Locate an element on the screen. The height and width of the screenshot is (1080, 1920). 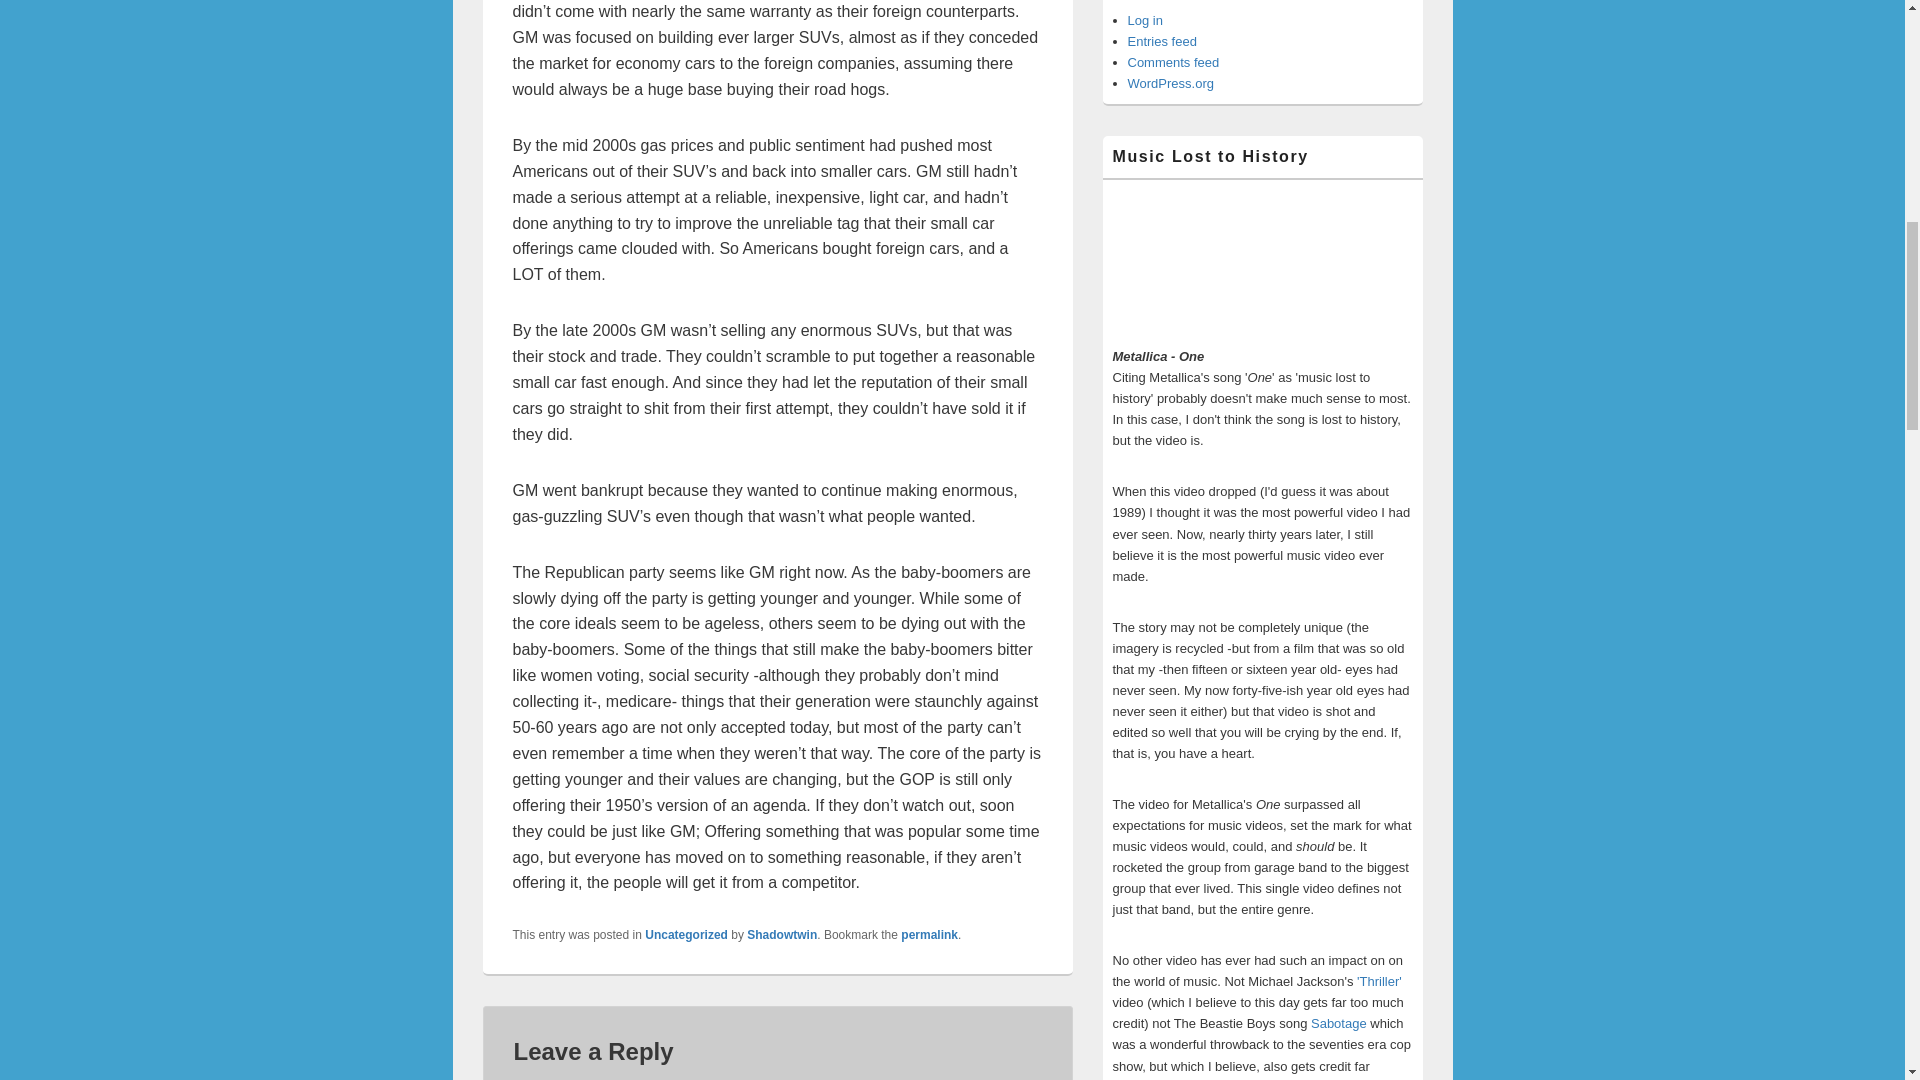
Sabotage is located at coordinates (1339, 1024).